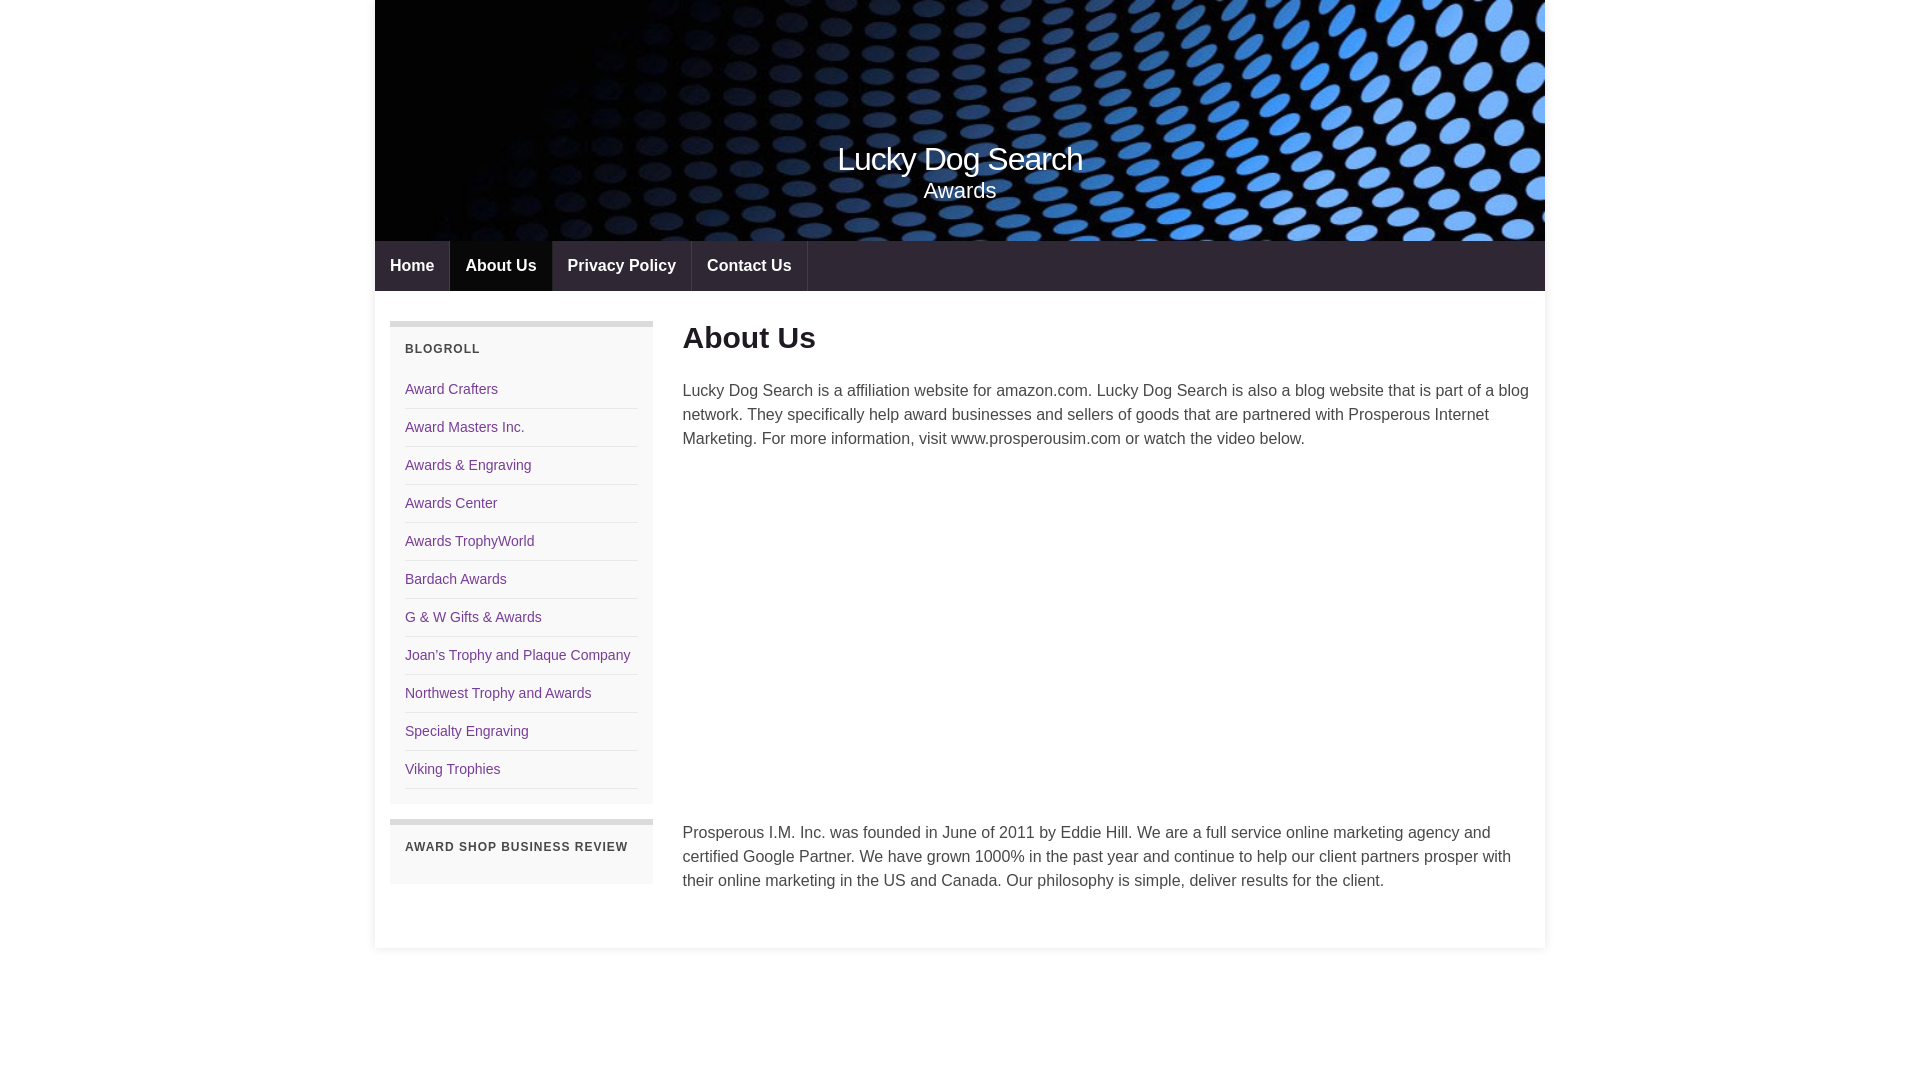  Describe the element at coordinates (412, 265) in the screenshot. I see `Home` at that location.